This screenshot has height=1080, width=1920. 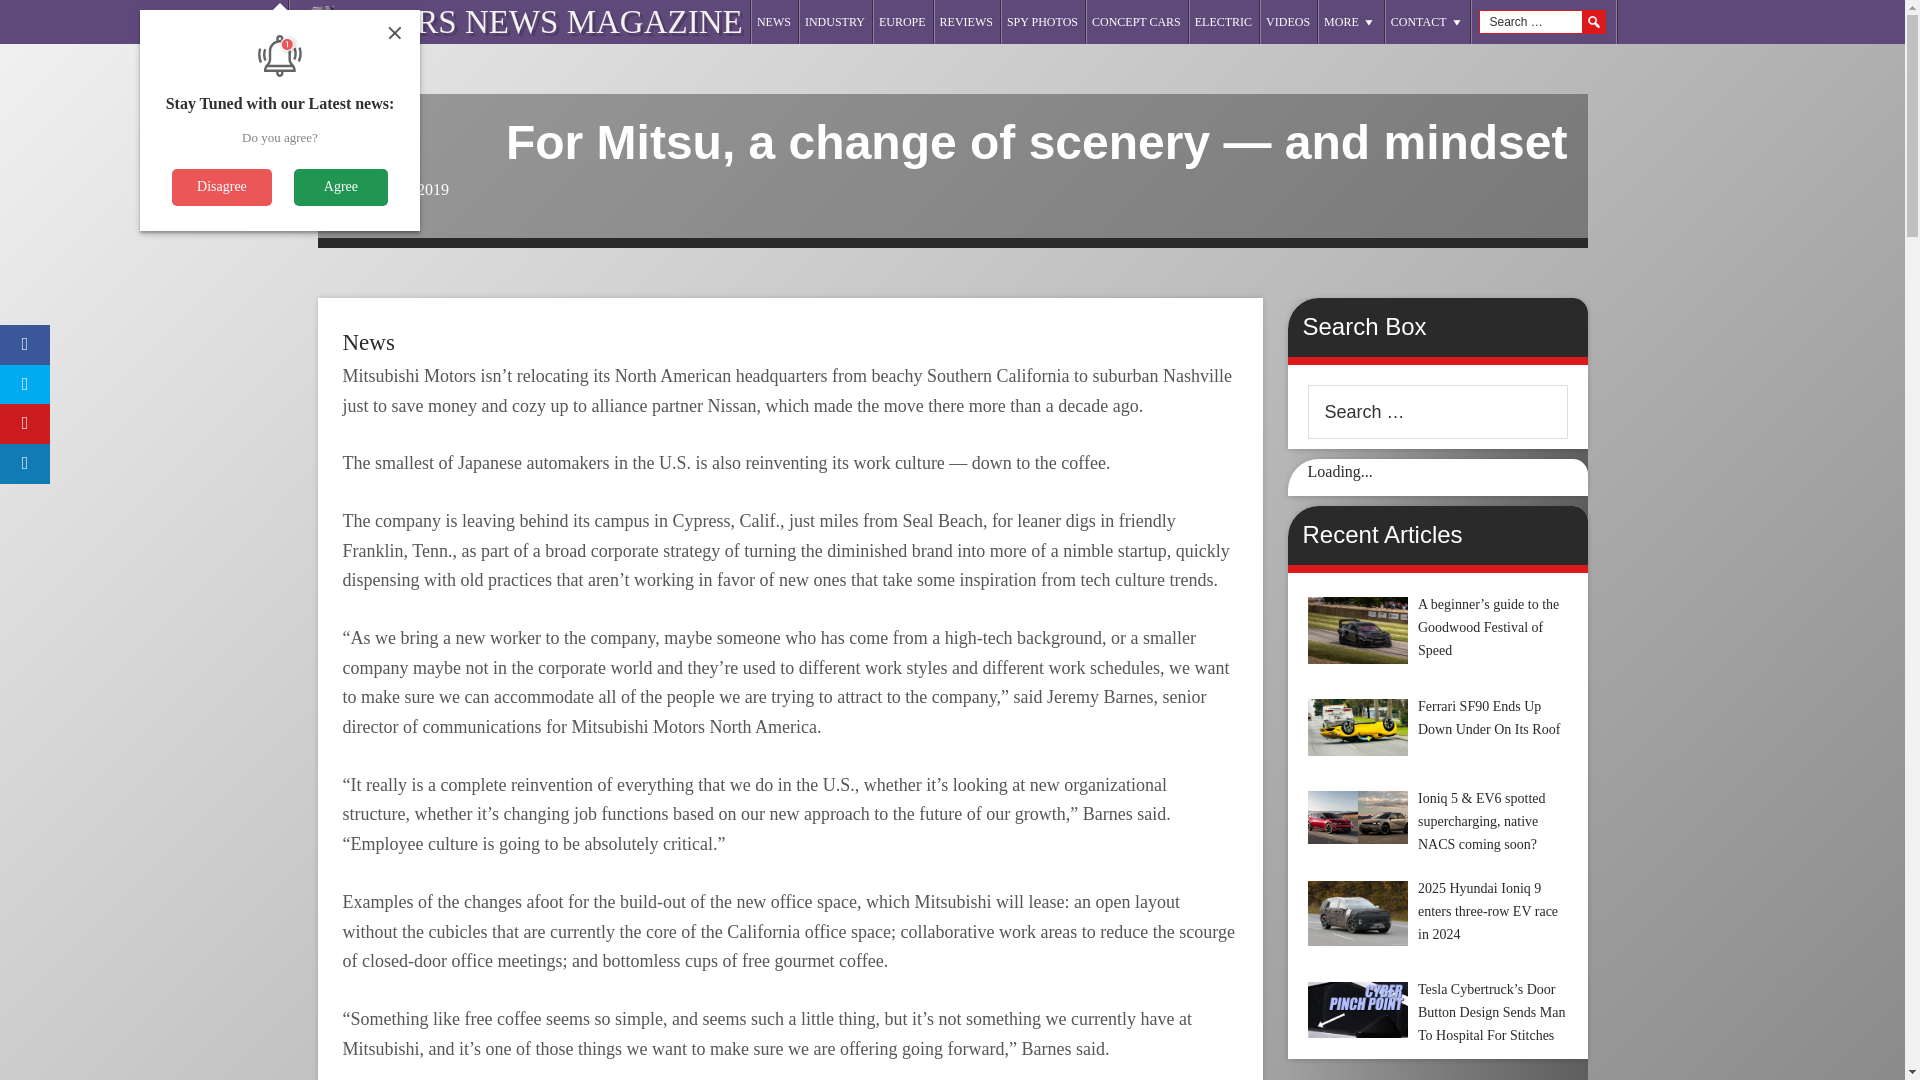 What do you see at coordinates (367, 342) in the screenshot?
I see `News` at bounding box center [367, 342].